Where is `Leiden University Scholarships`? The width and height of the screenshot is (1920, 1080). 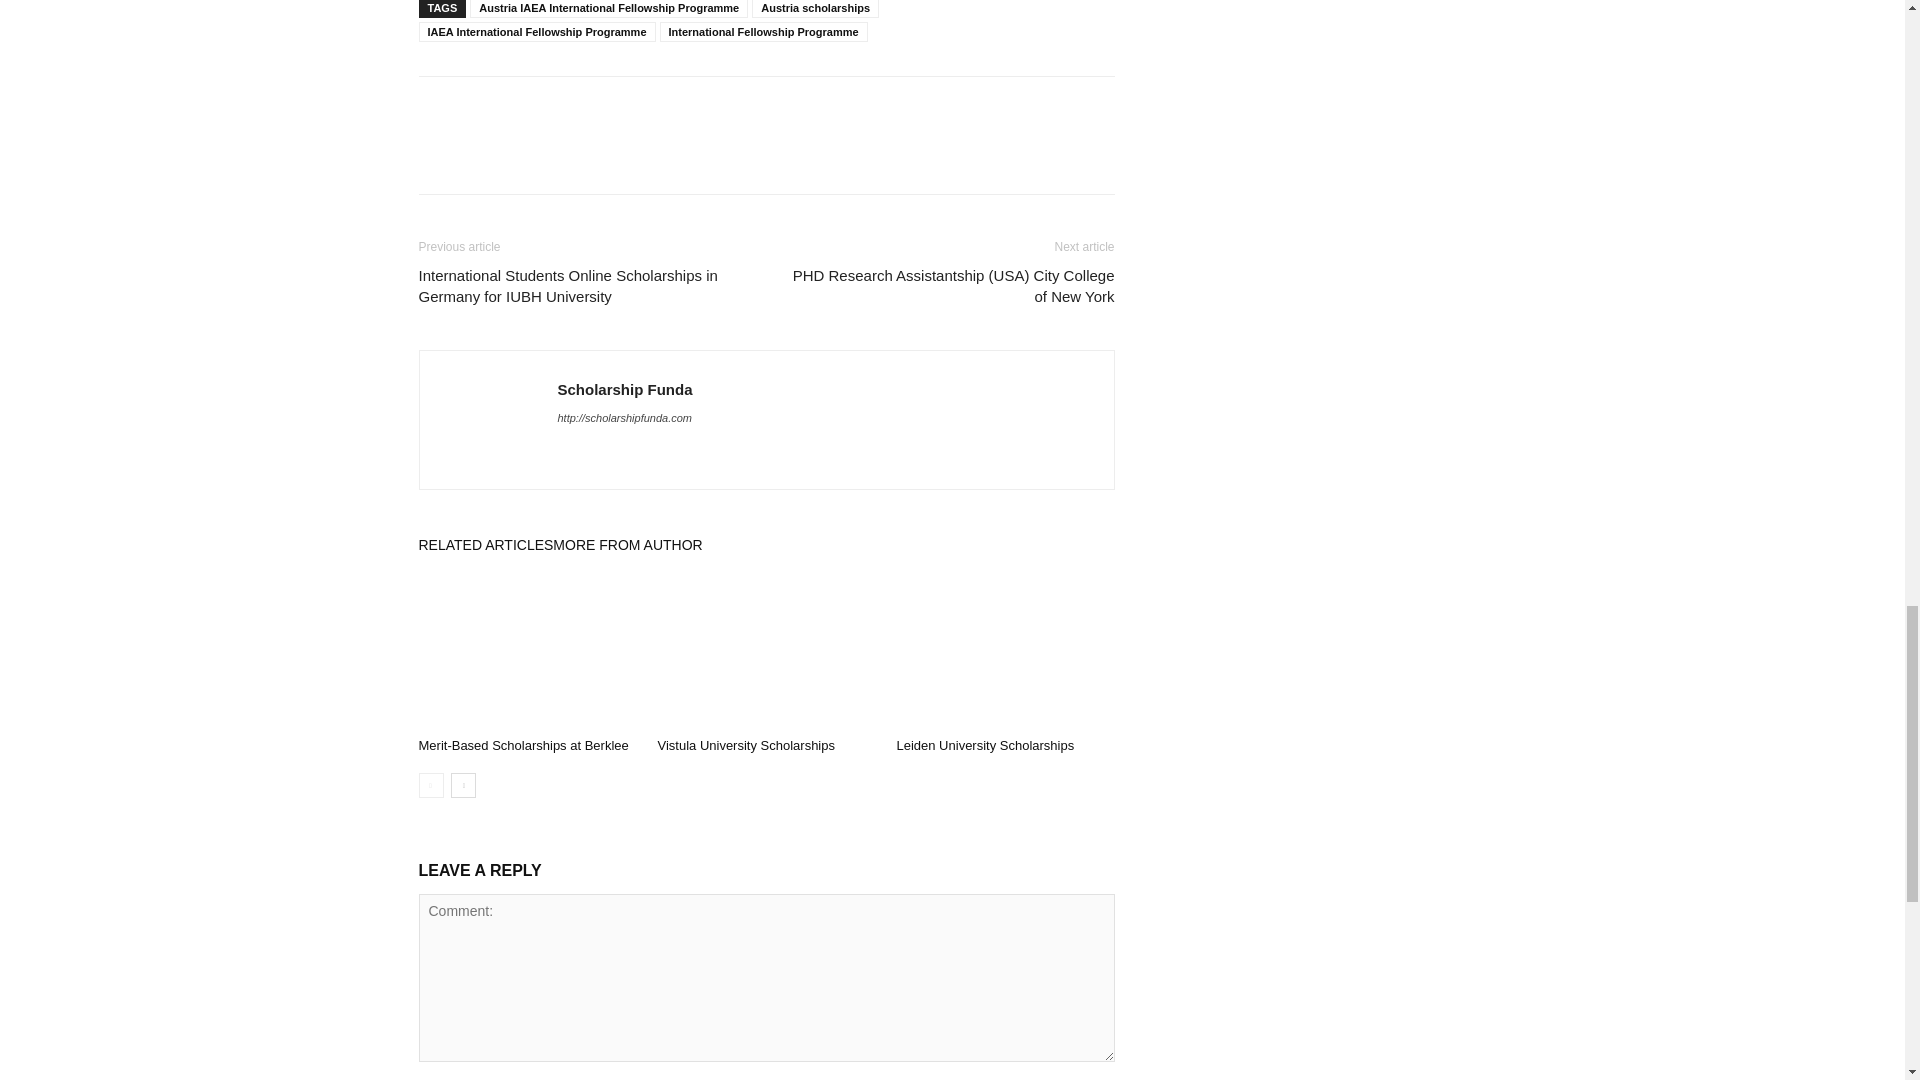
Leiden University Scholarships is located at coordinates (984, 744).